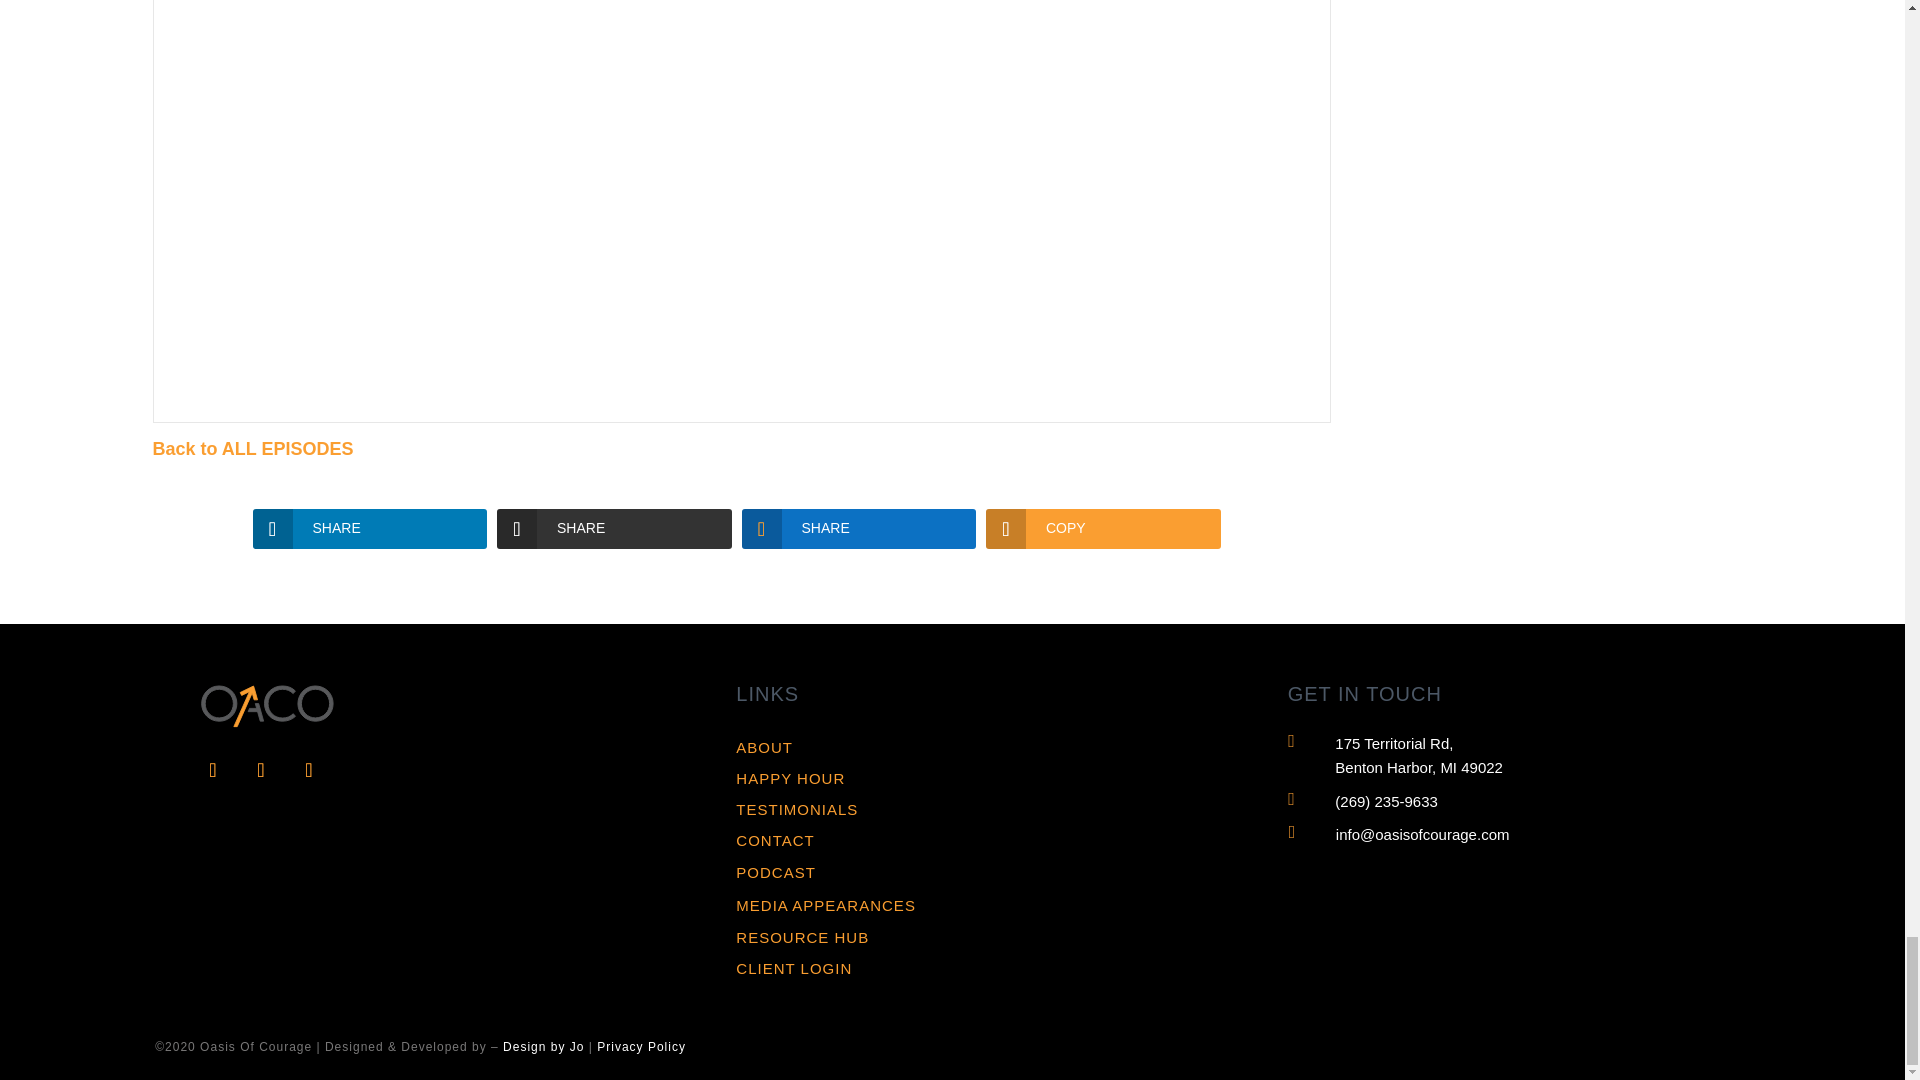 This screenshot has height=1080, width=1920. Describe the element at coordinates (774, 840) in the screenshot. I see `Contact Page` at that location.